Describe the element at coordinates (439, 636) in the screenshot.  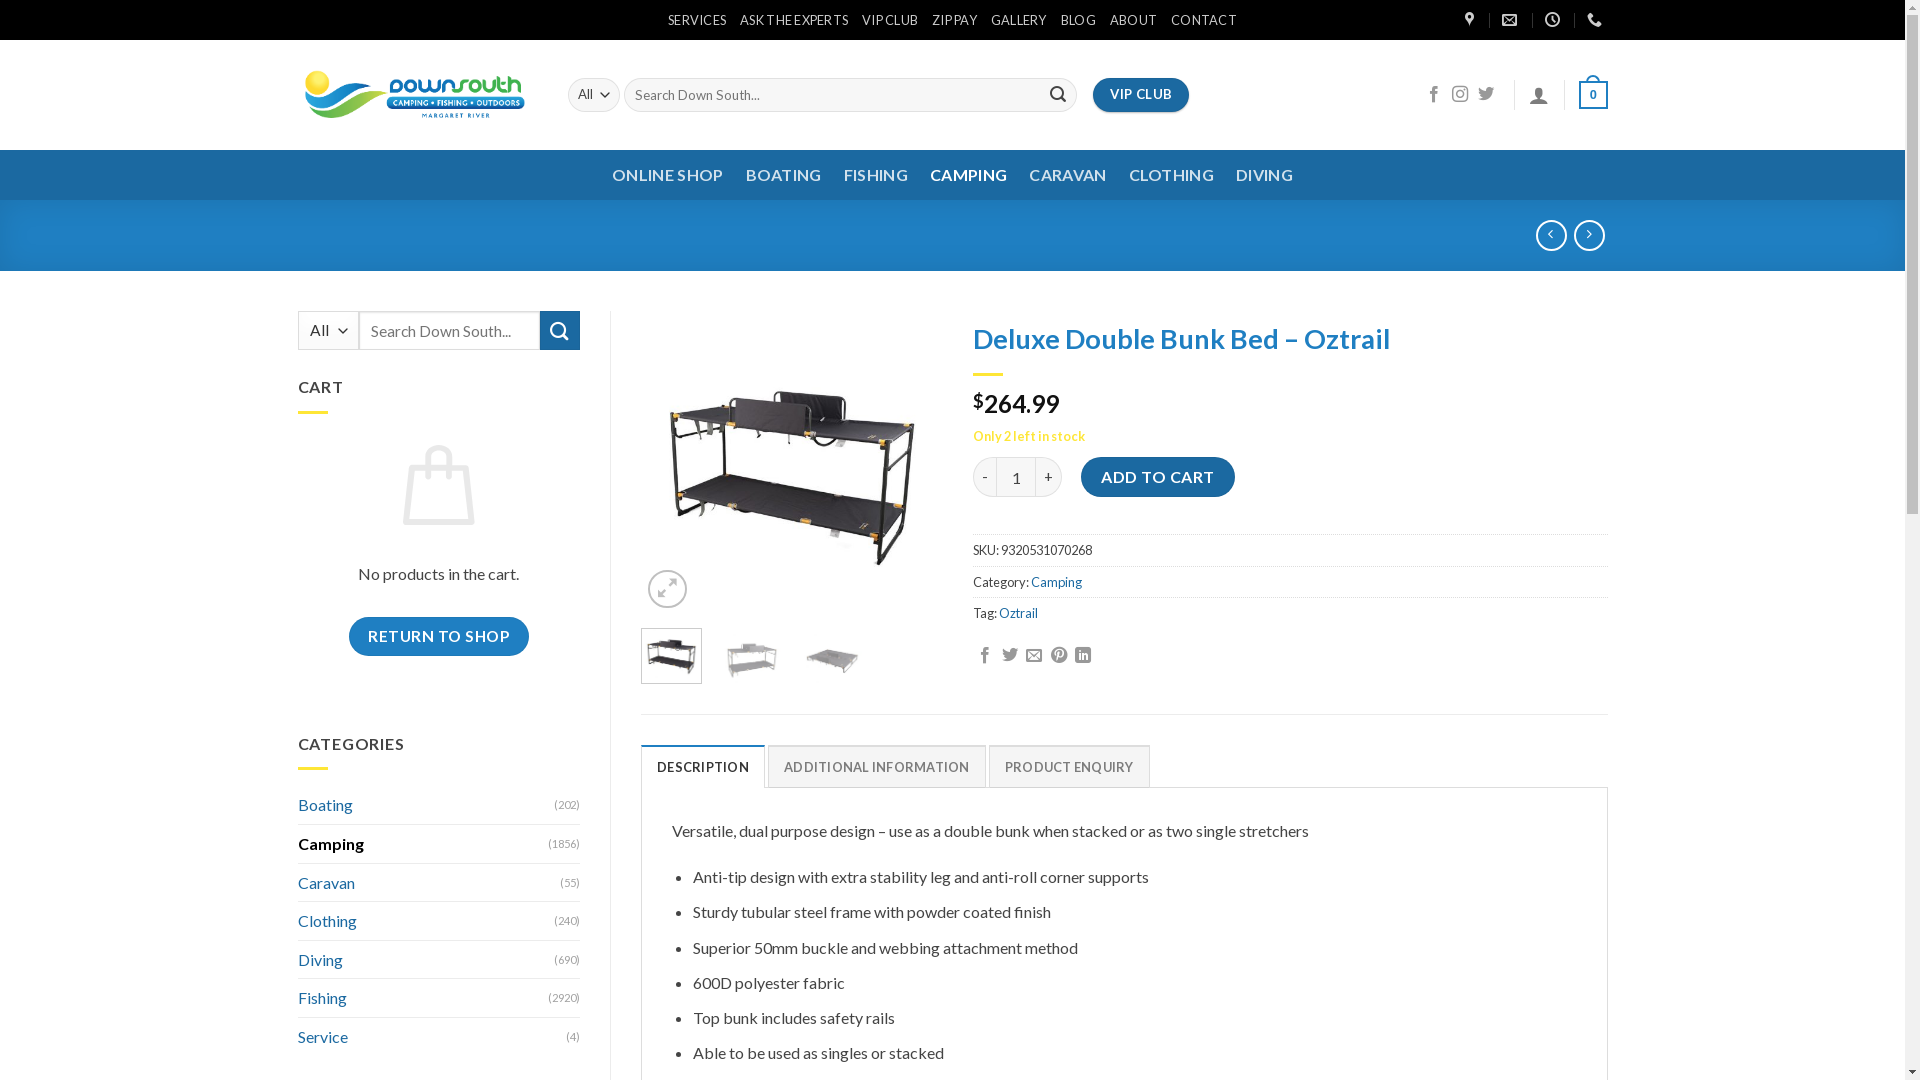
I see `RETURN TO SHOP` at that location.